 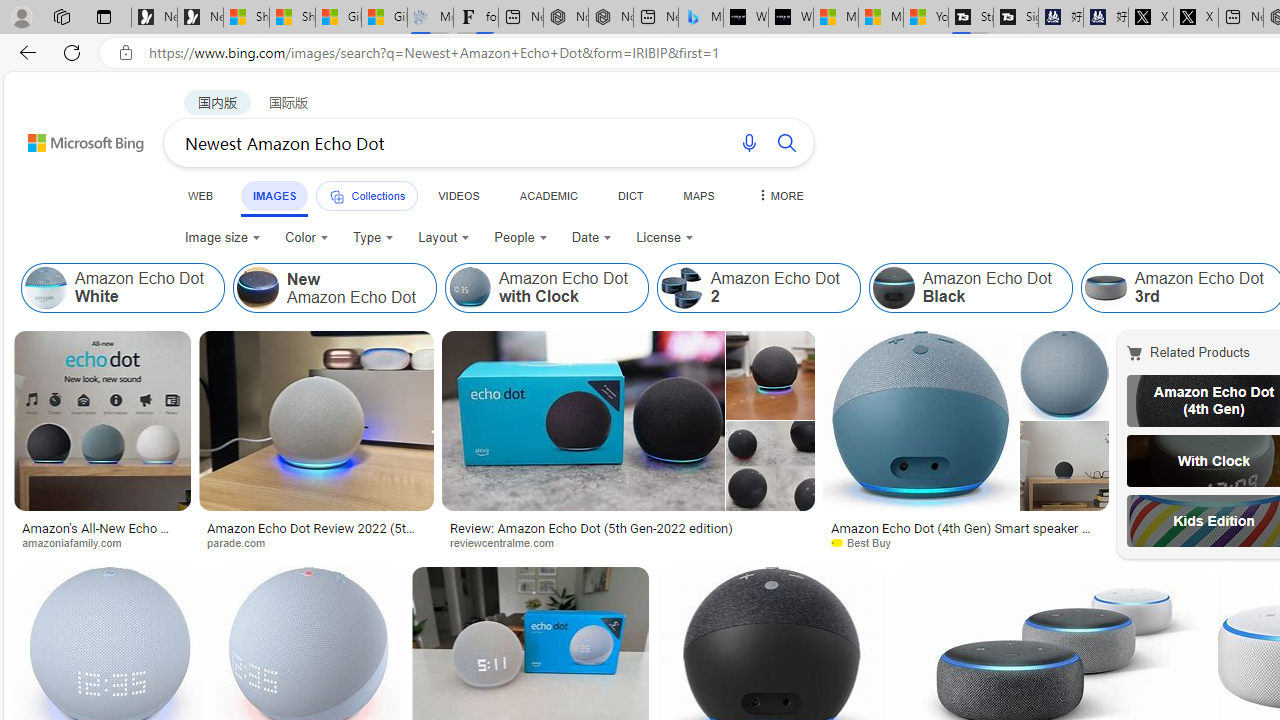 I want to click on Amazon Echo Dot 2, so click(x=681, y=288).